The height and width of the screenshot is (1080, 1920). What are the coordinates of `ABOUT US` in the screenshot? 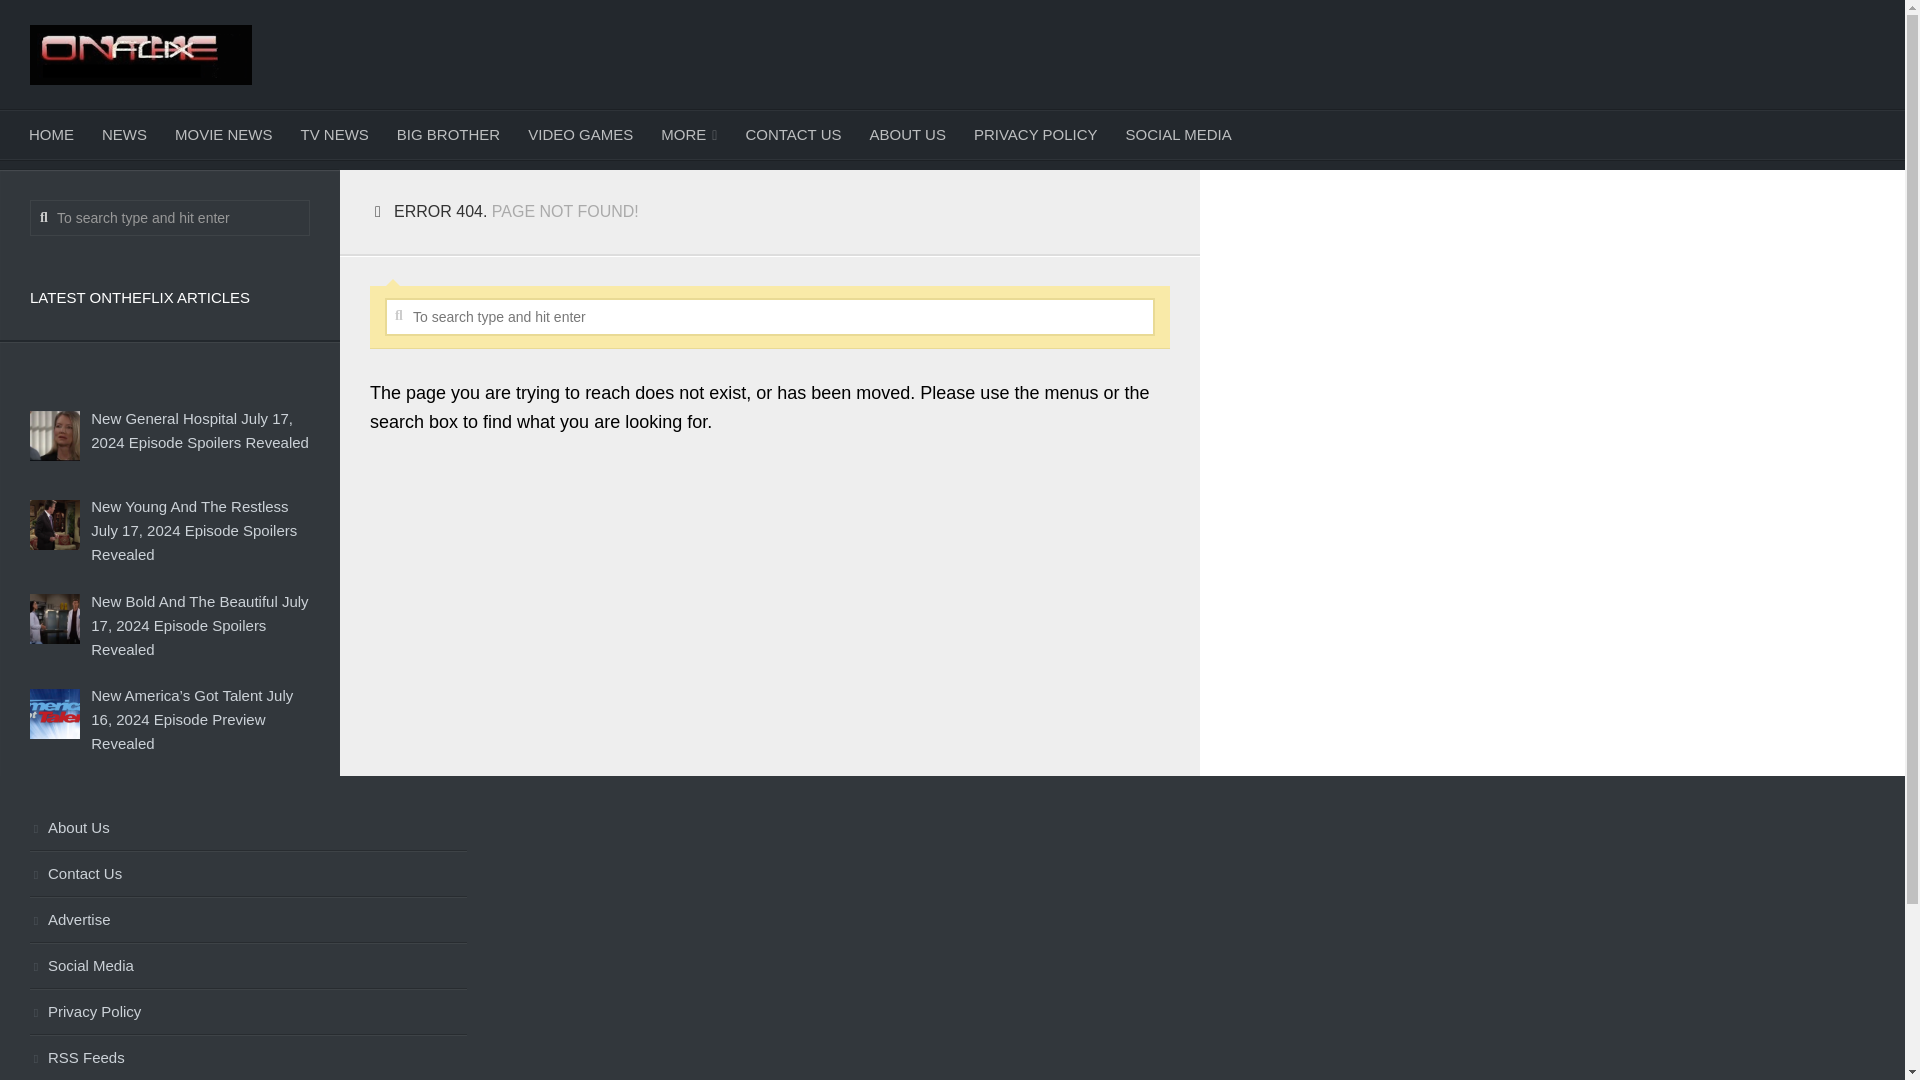 It's located at (908, 134).